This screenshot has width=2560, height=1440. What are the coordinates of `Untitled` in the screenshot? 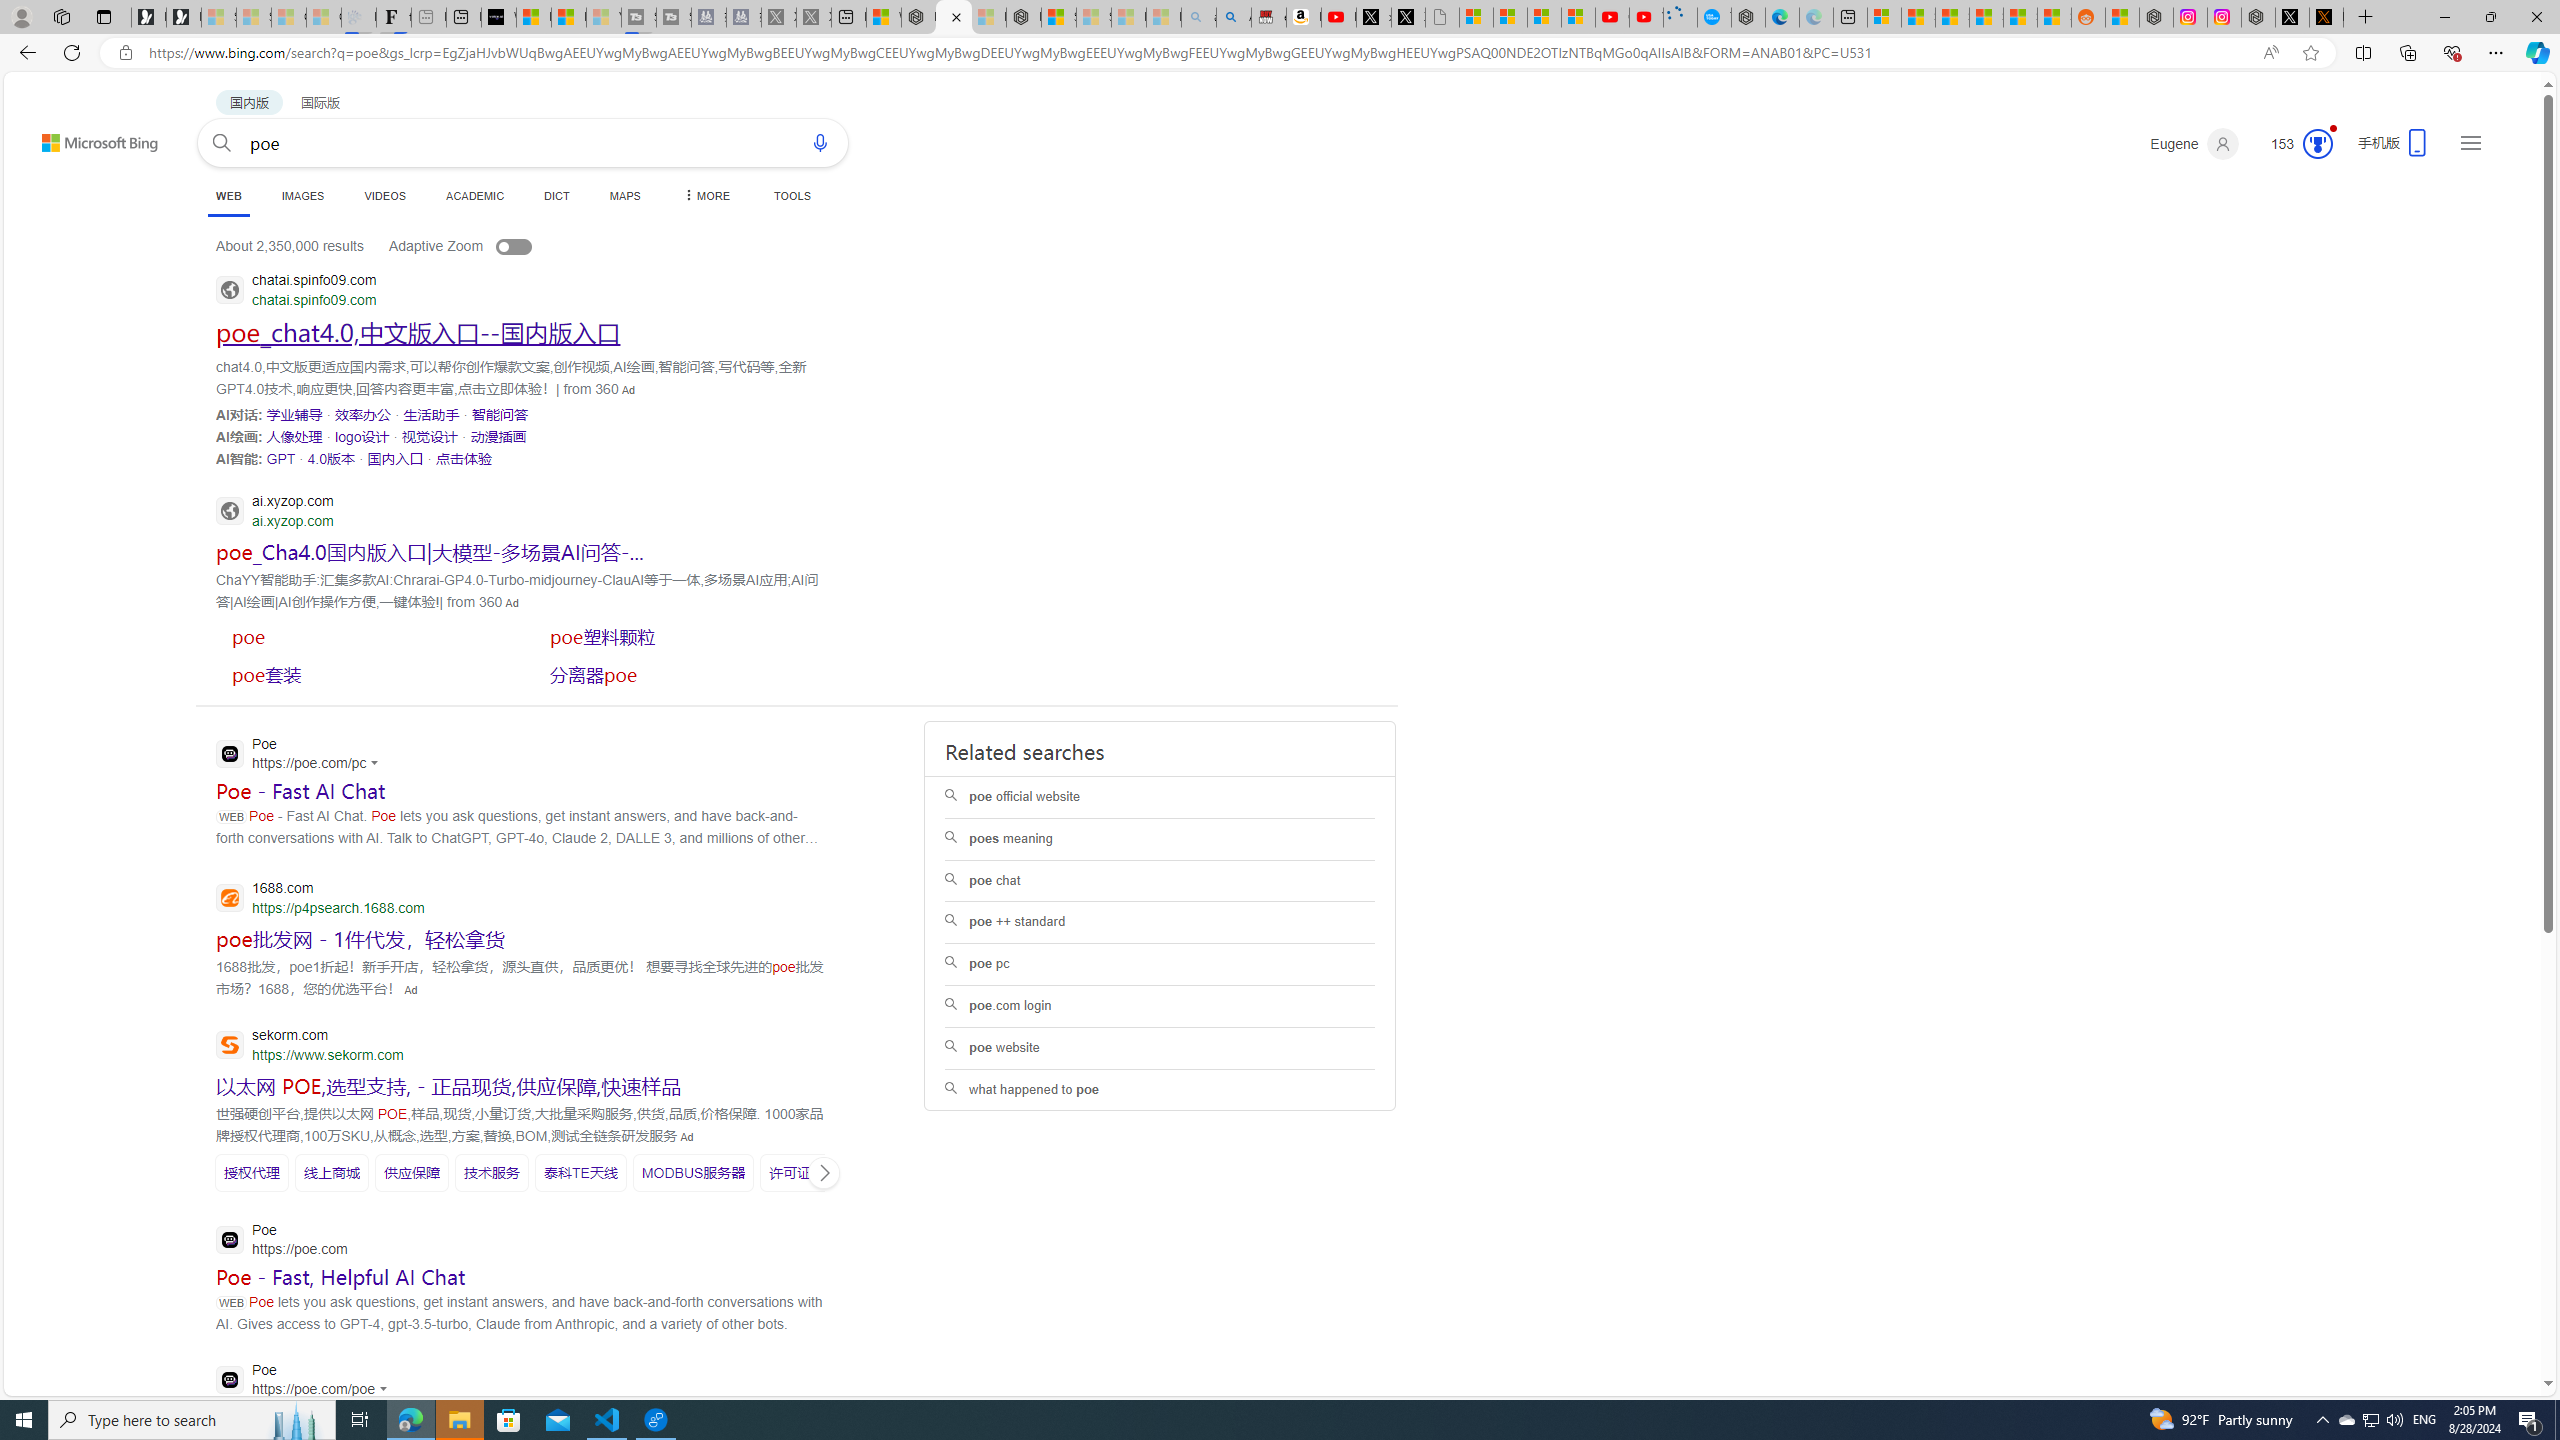 It's located at (1442, 17).